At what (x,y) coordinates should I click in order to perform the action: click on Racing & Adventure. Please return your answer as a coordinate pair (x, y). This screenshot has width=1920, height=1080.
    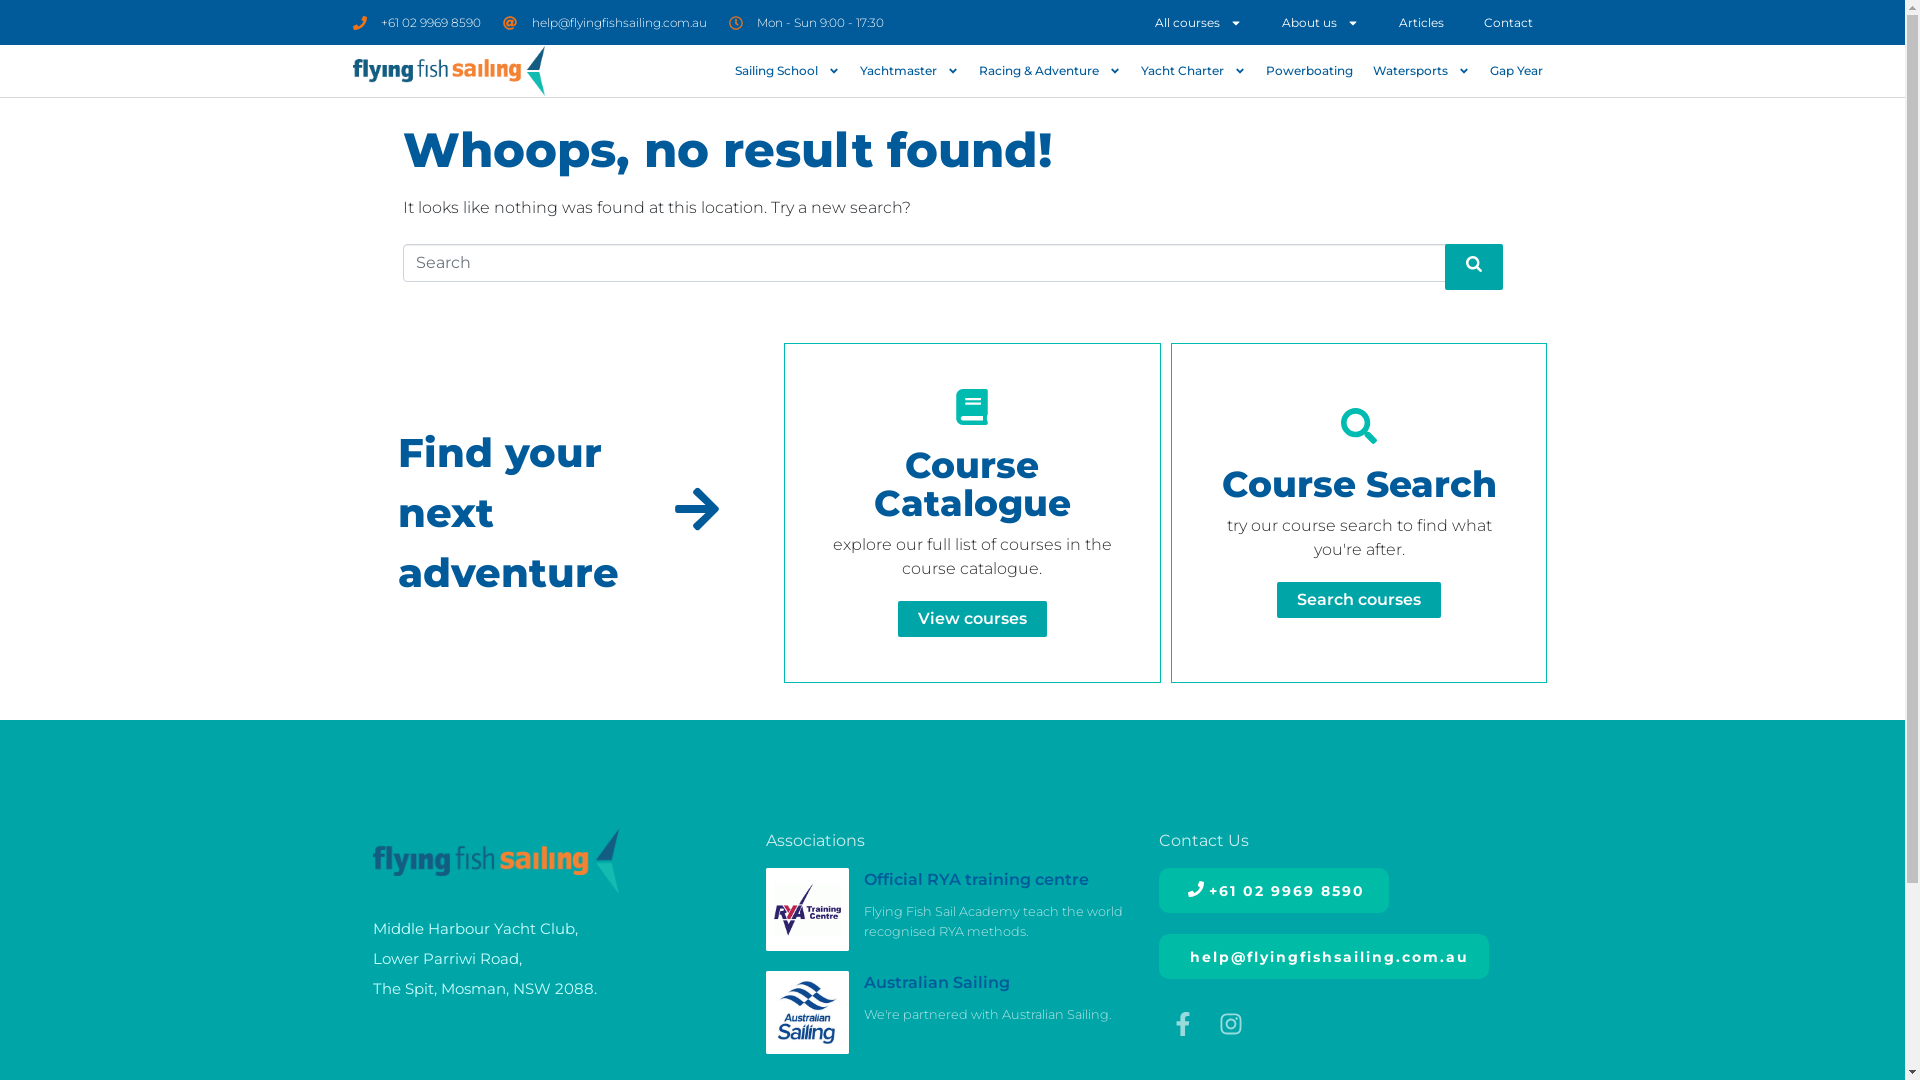
    Looking at the image, I should click on (1049, 71).